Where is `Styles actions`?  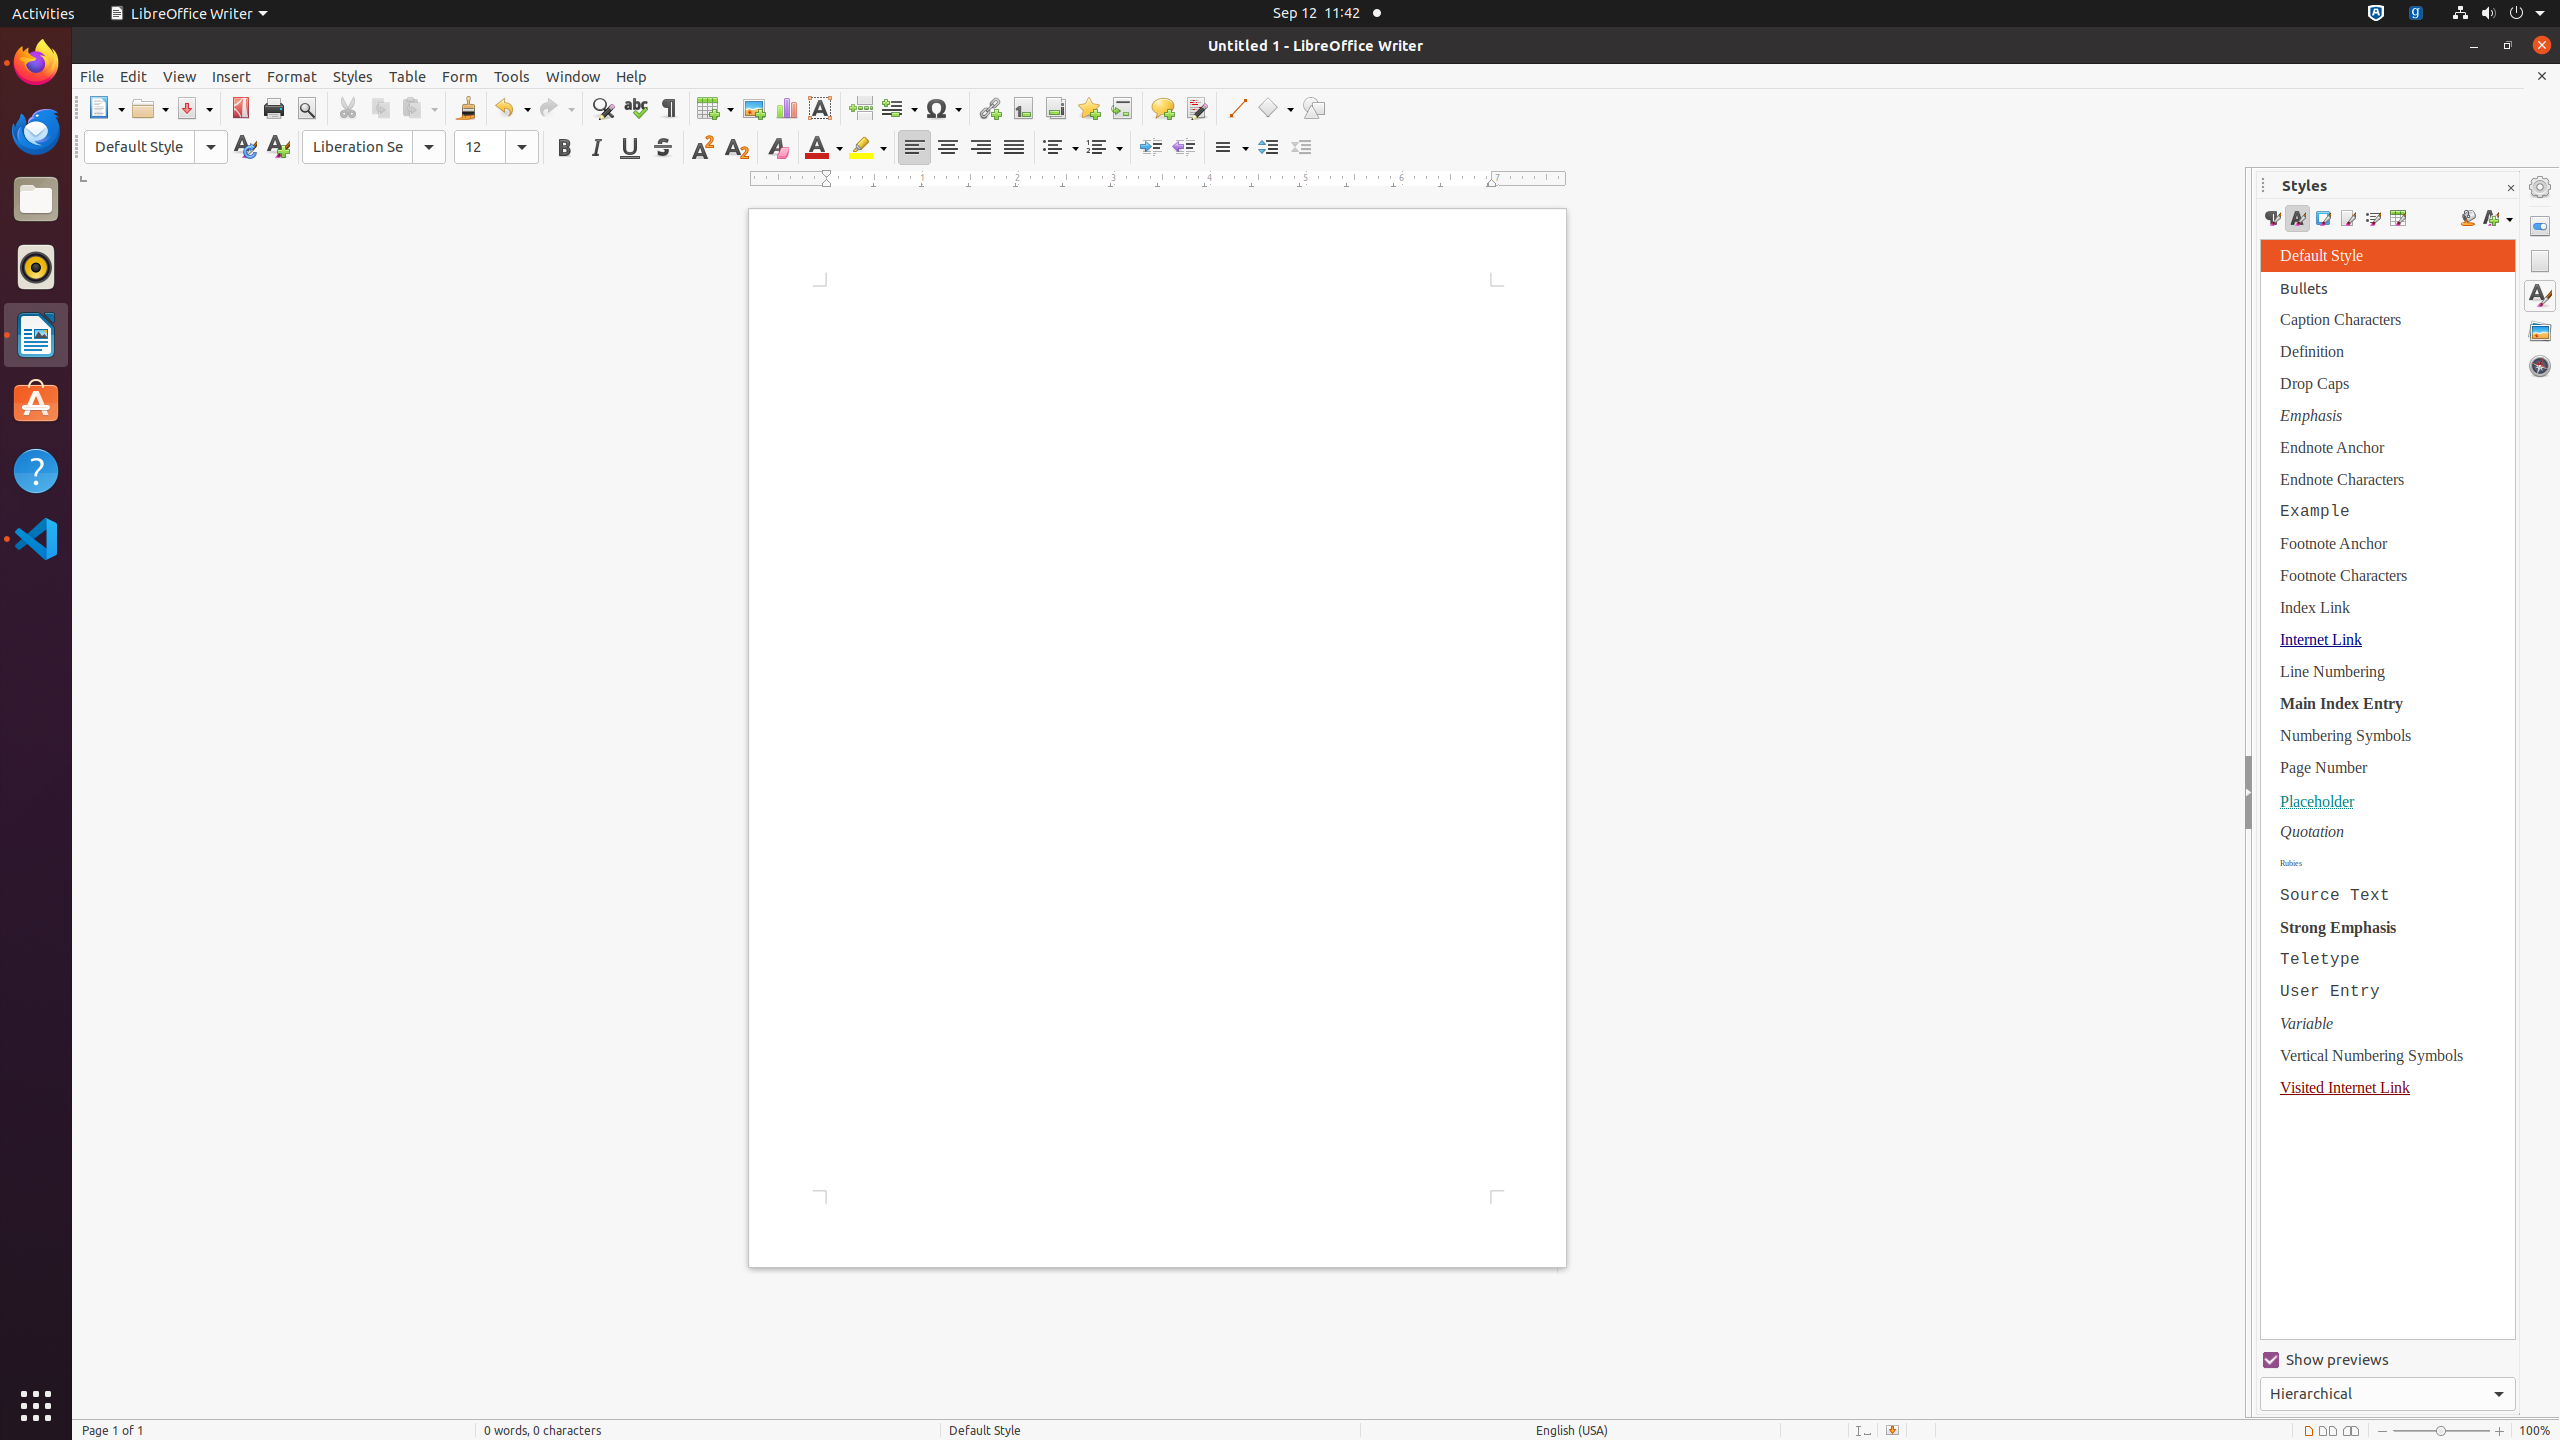 Styles actions is located at coordinates (2498, 218).